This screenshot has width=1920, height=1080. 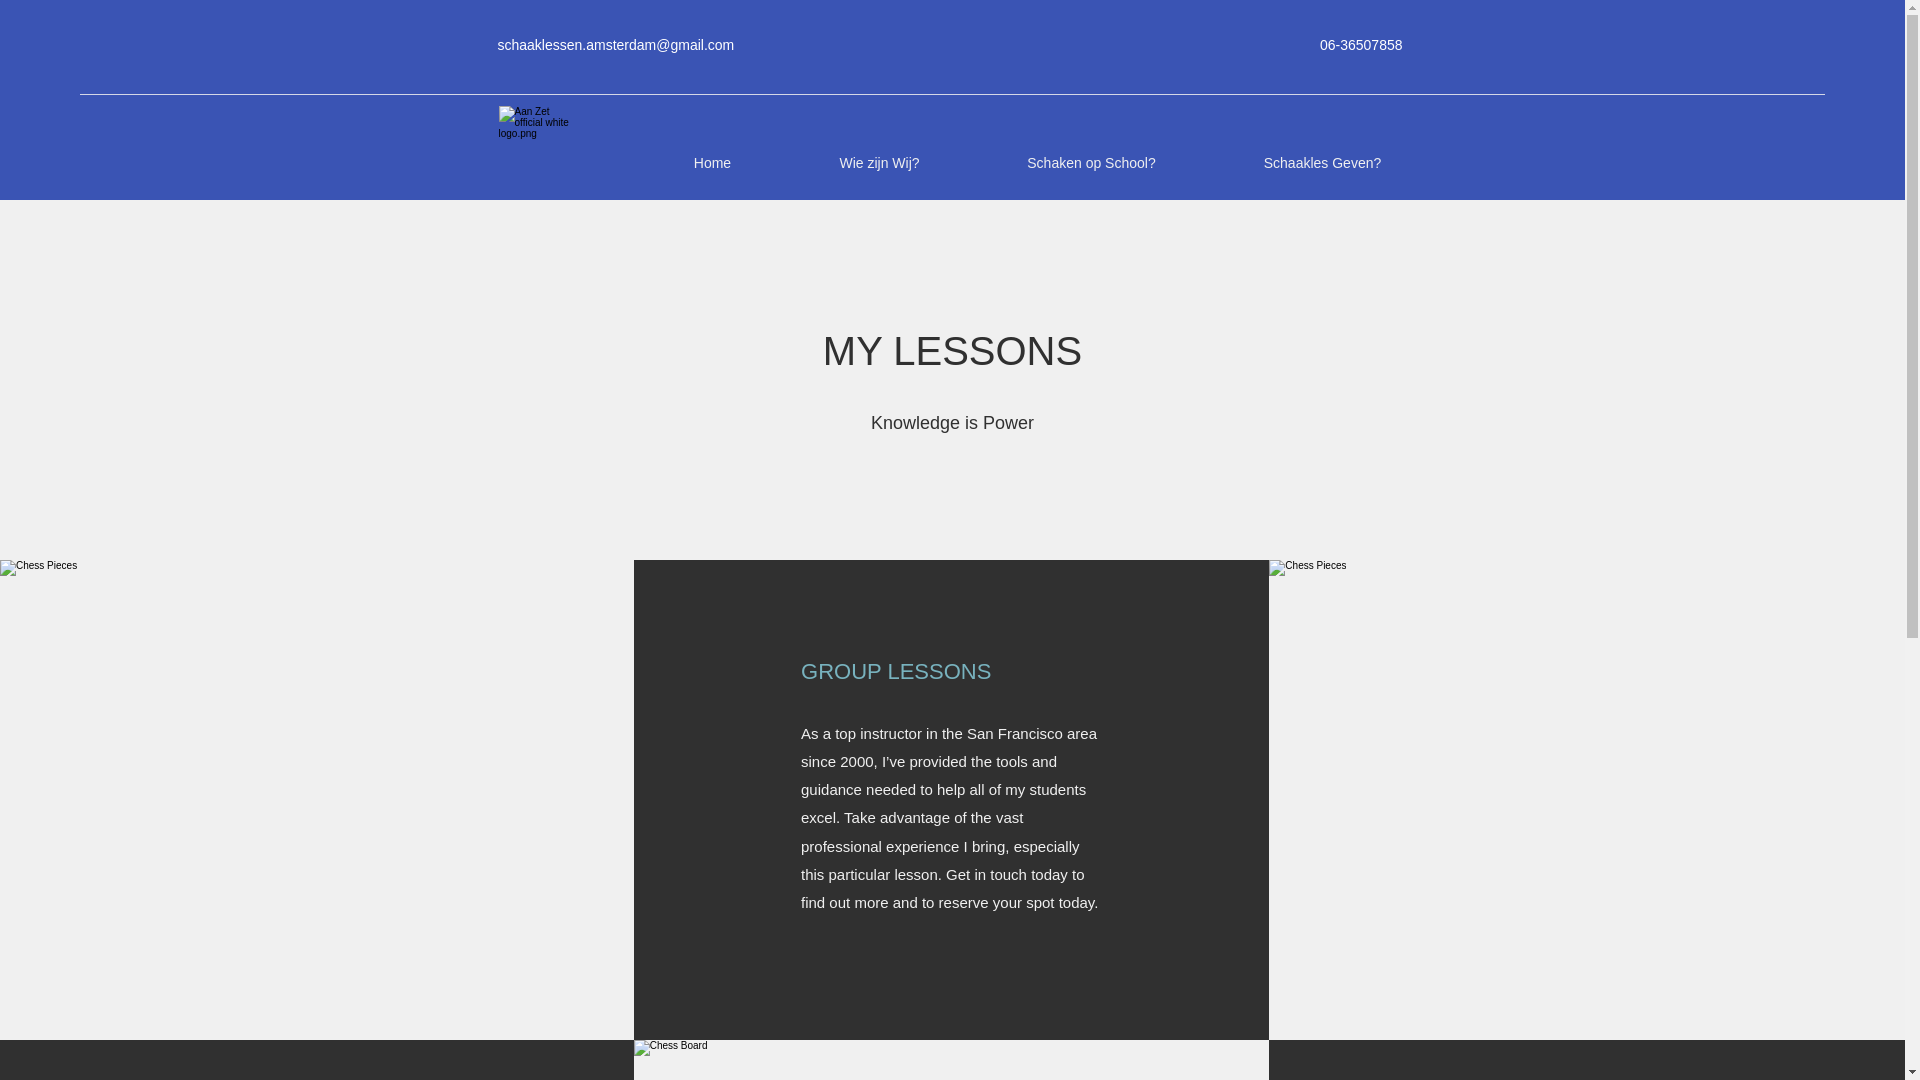 What do you see at coordinates (1091, 162) in the screenshot?
I see `Schaken op School?` at bounding box center [1091, 162].